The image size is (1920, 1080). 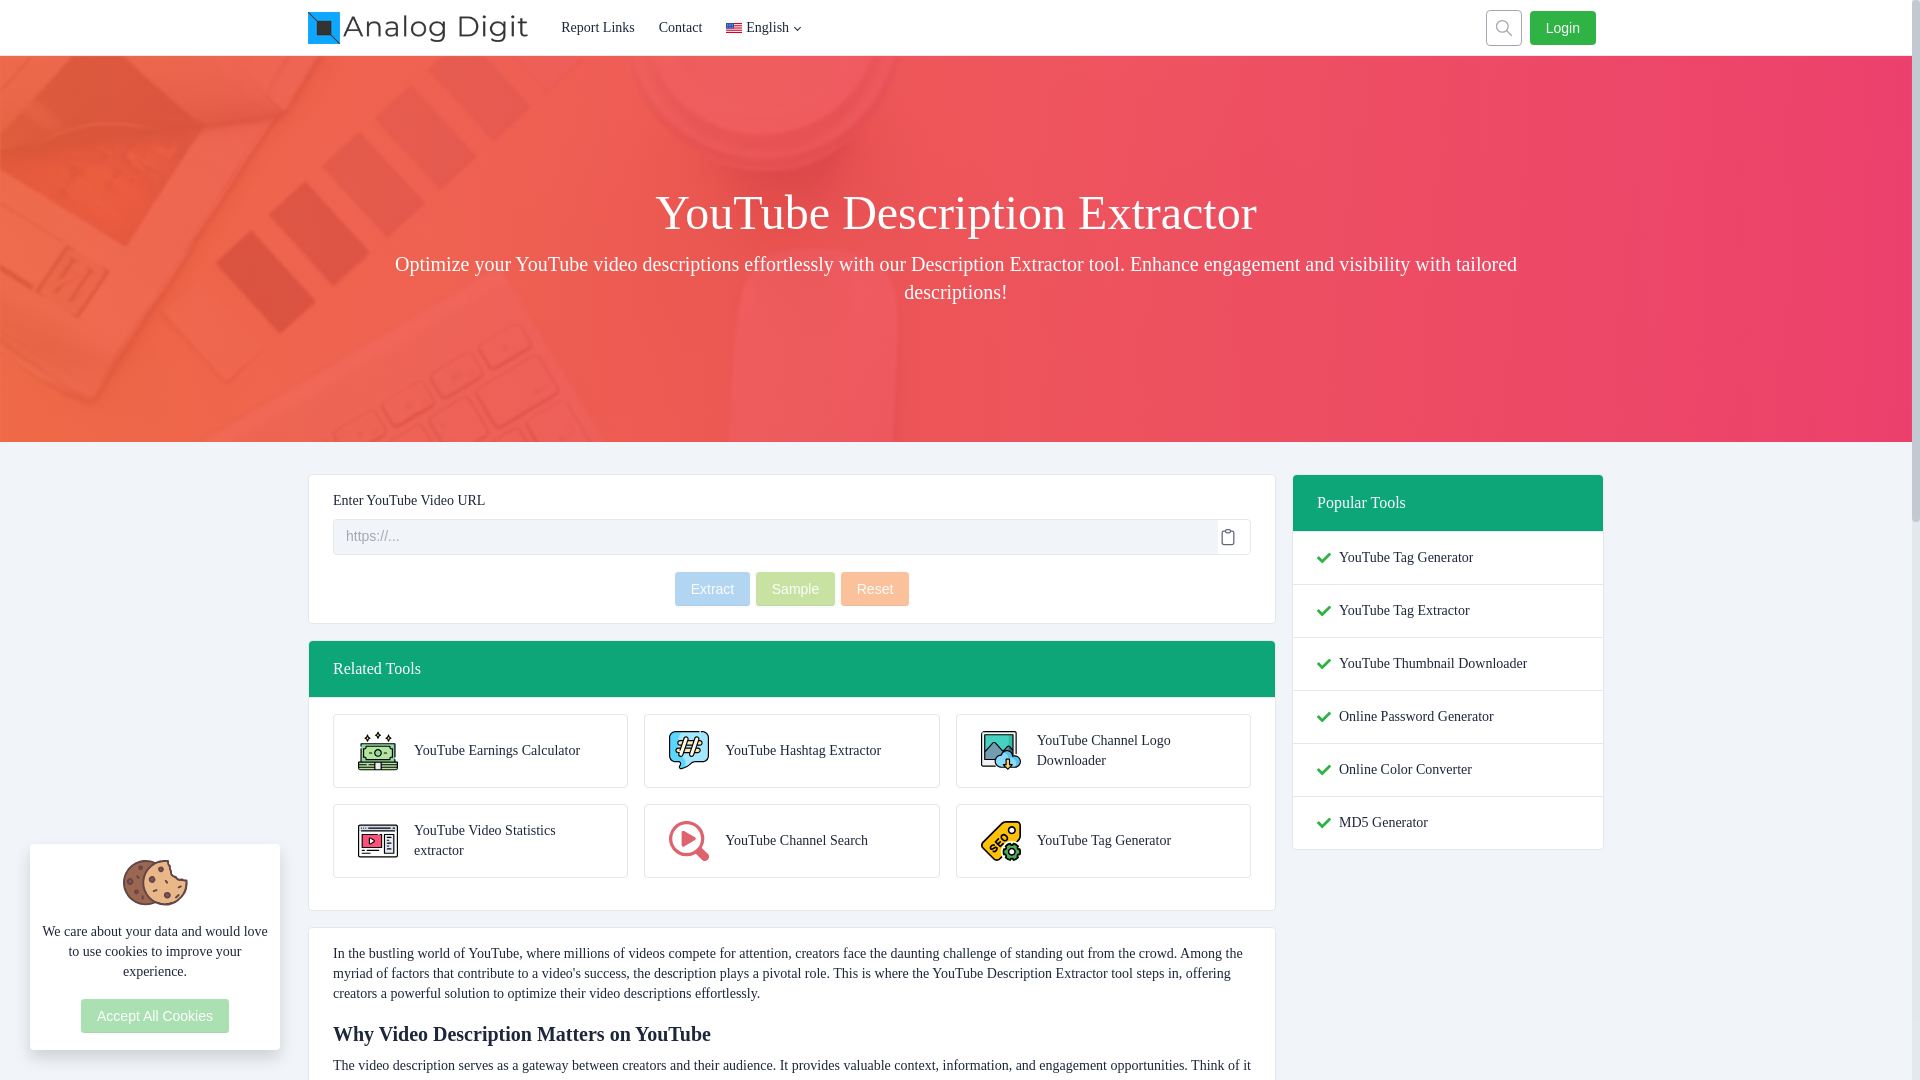 What do you see at coordinates (1405, 770) in the screenshot?
I see `Online Color Converter` at bounding box center [1405, 770].